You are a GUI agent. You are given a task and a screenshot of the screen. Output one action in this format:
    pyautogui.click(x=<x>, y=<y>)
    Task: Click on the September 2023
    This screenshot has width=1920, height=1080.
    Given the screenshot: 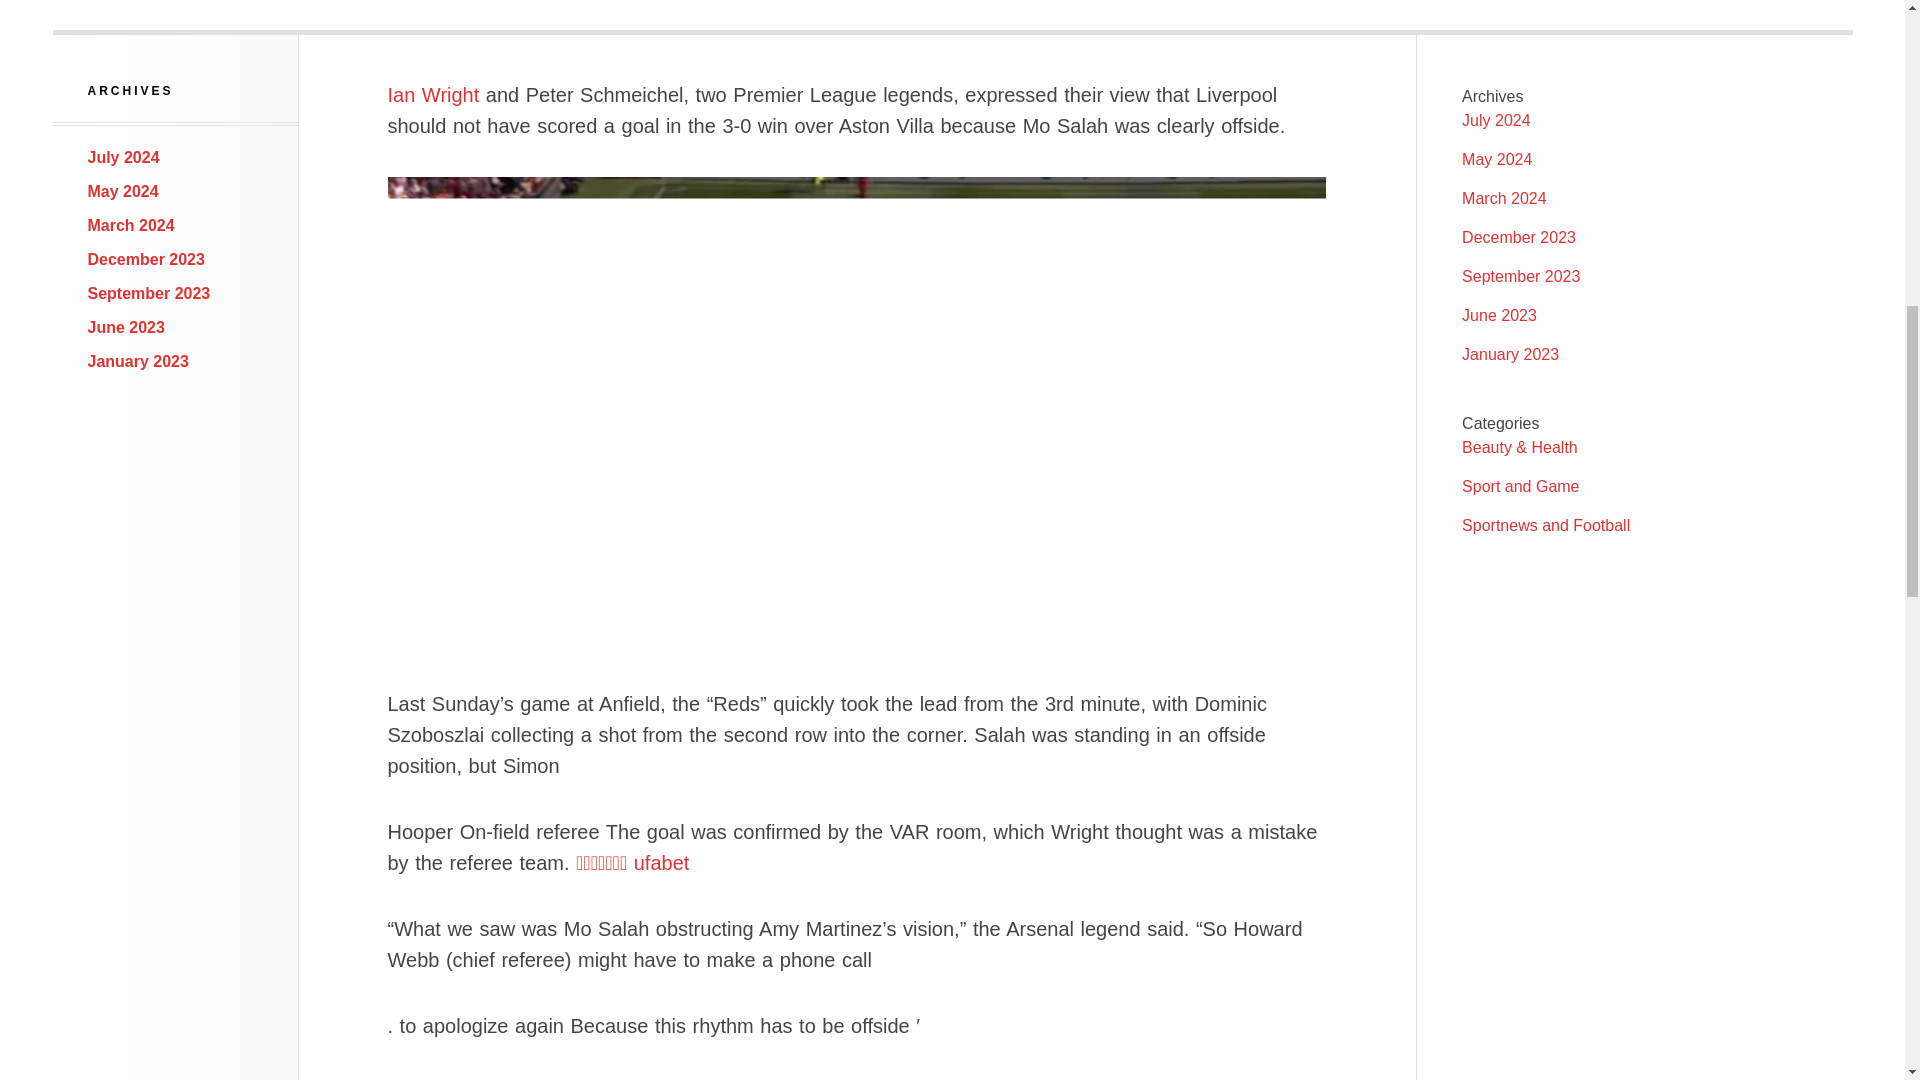 What is the action you would take?
    pyautogui.click(x=1520, y=276)
    